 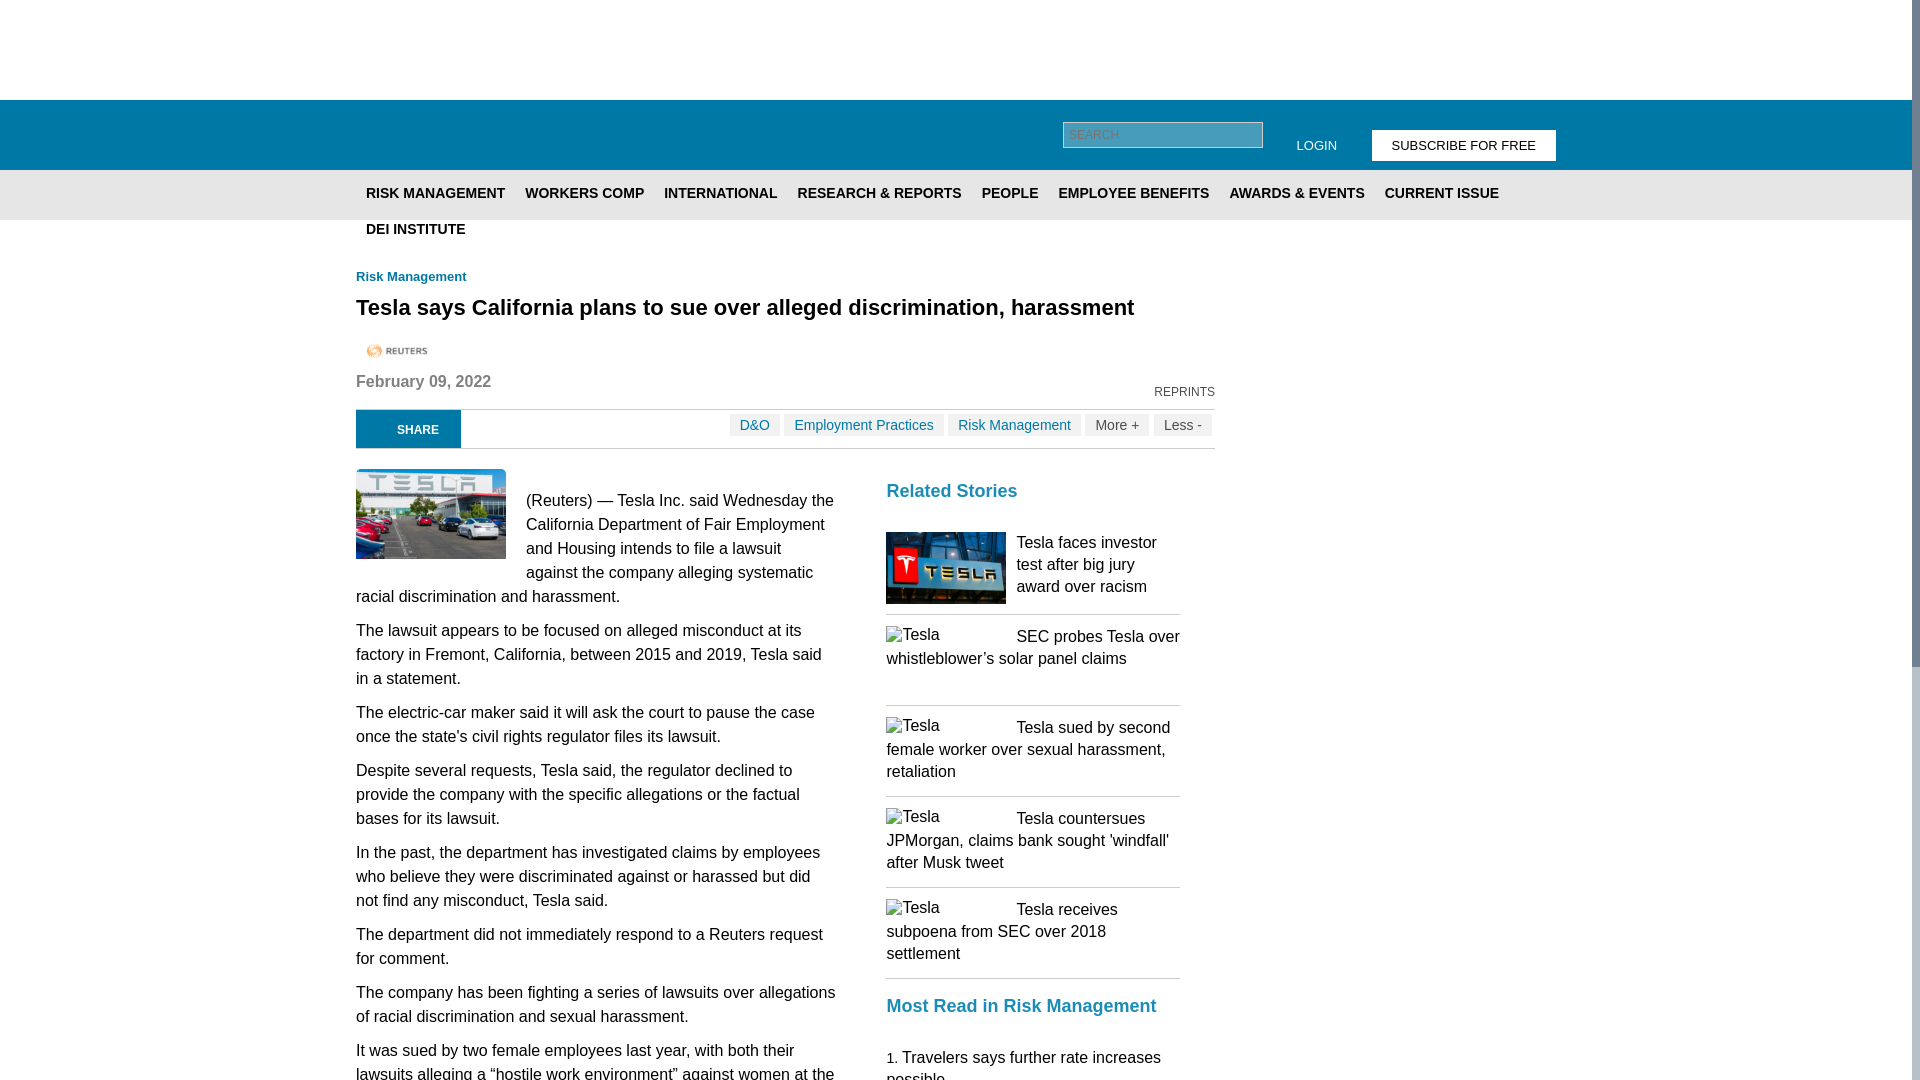 I want to click on SUBSCRIBE FOR FREE, so click(x=1464, y=144).